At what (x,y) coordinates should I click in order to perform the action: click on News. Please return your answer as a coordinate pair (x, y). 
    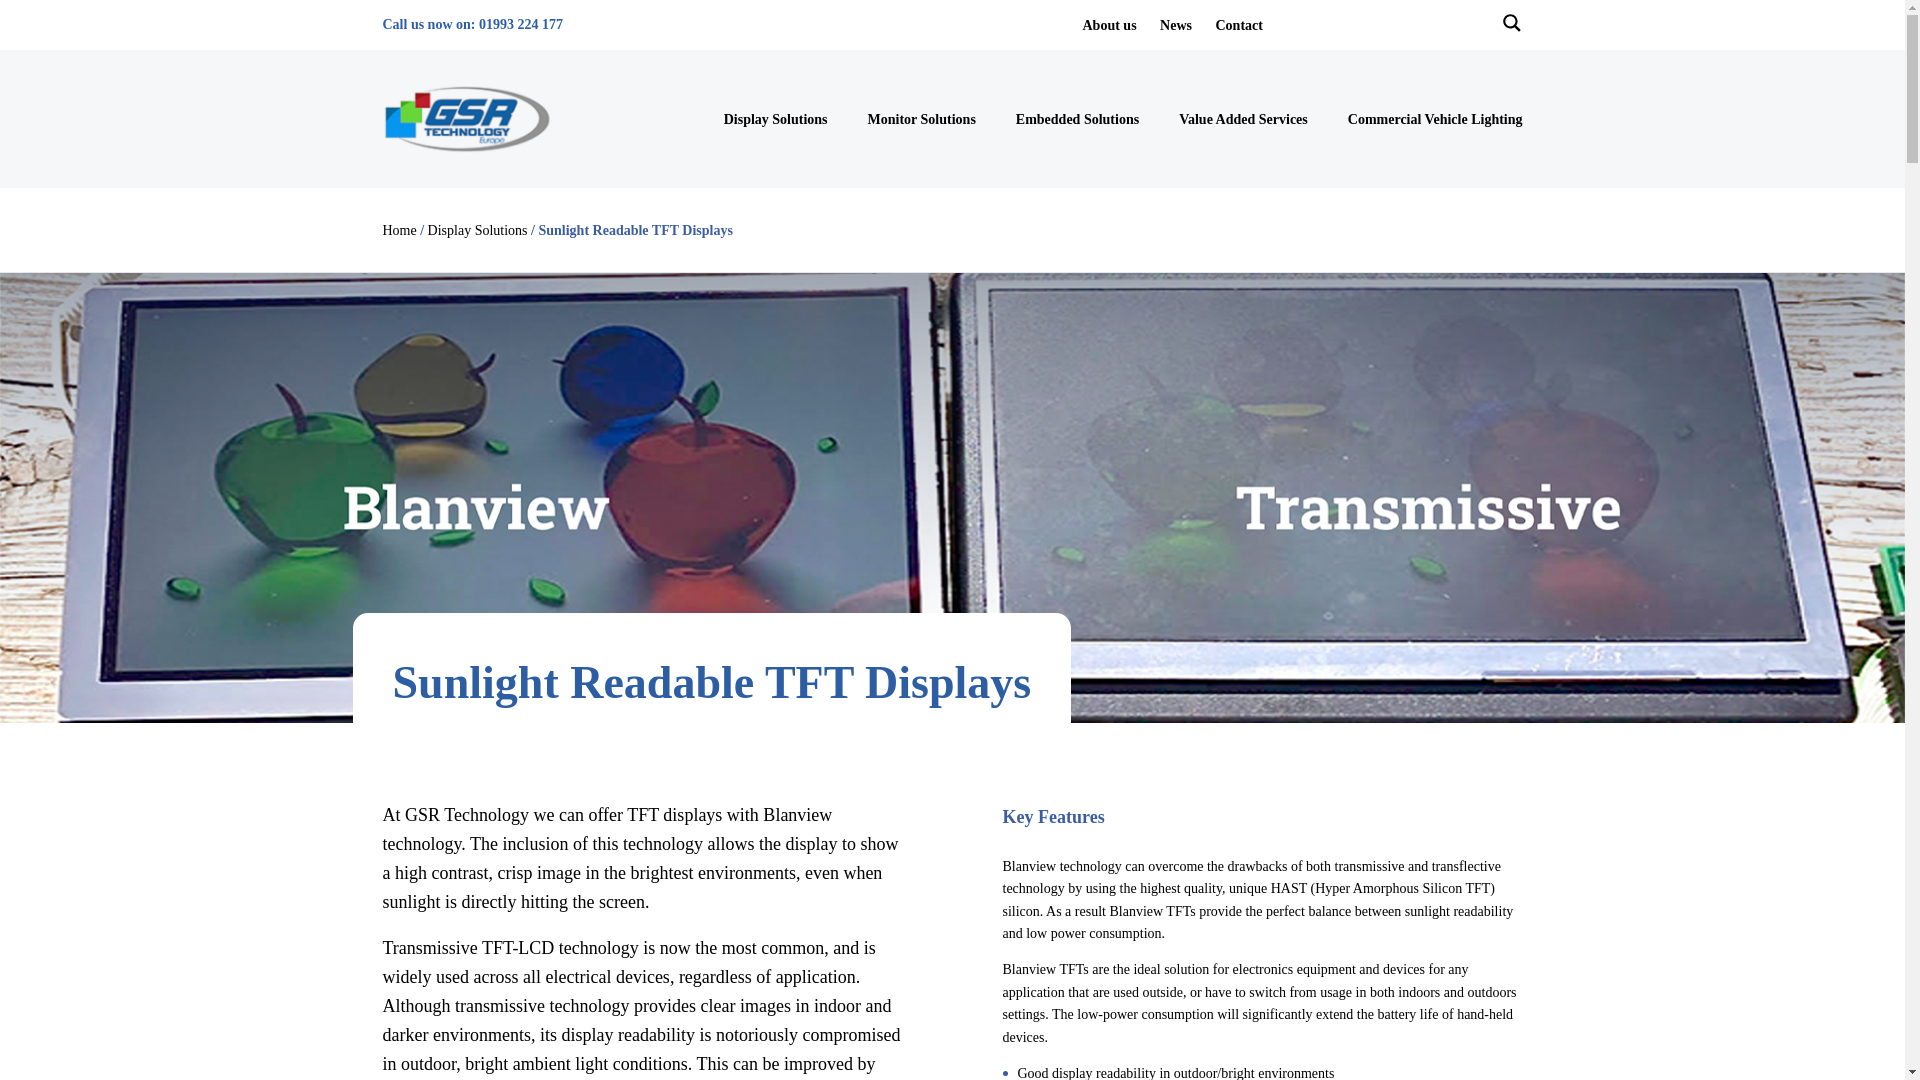
    Looking at the image, I should click on (1176, 26).